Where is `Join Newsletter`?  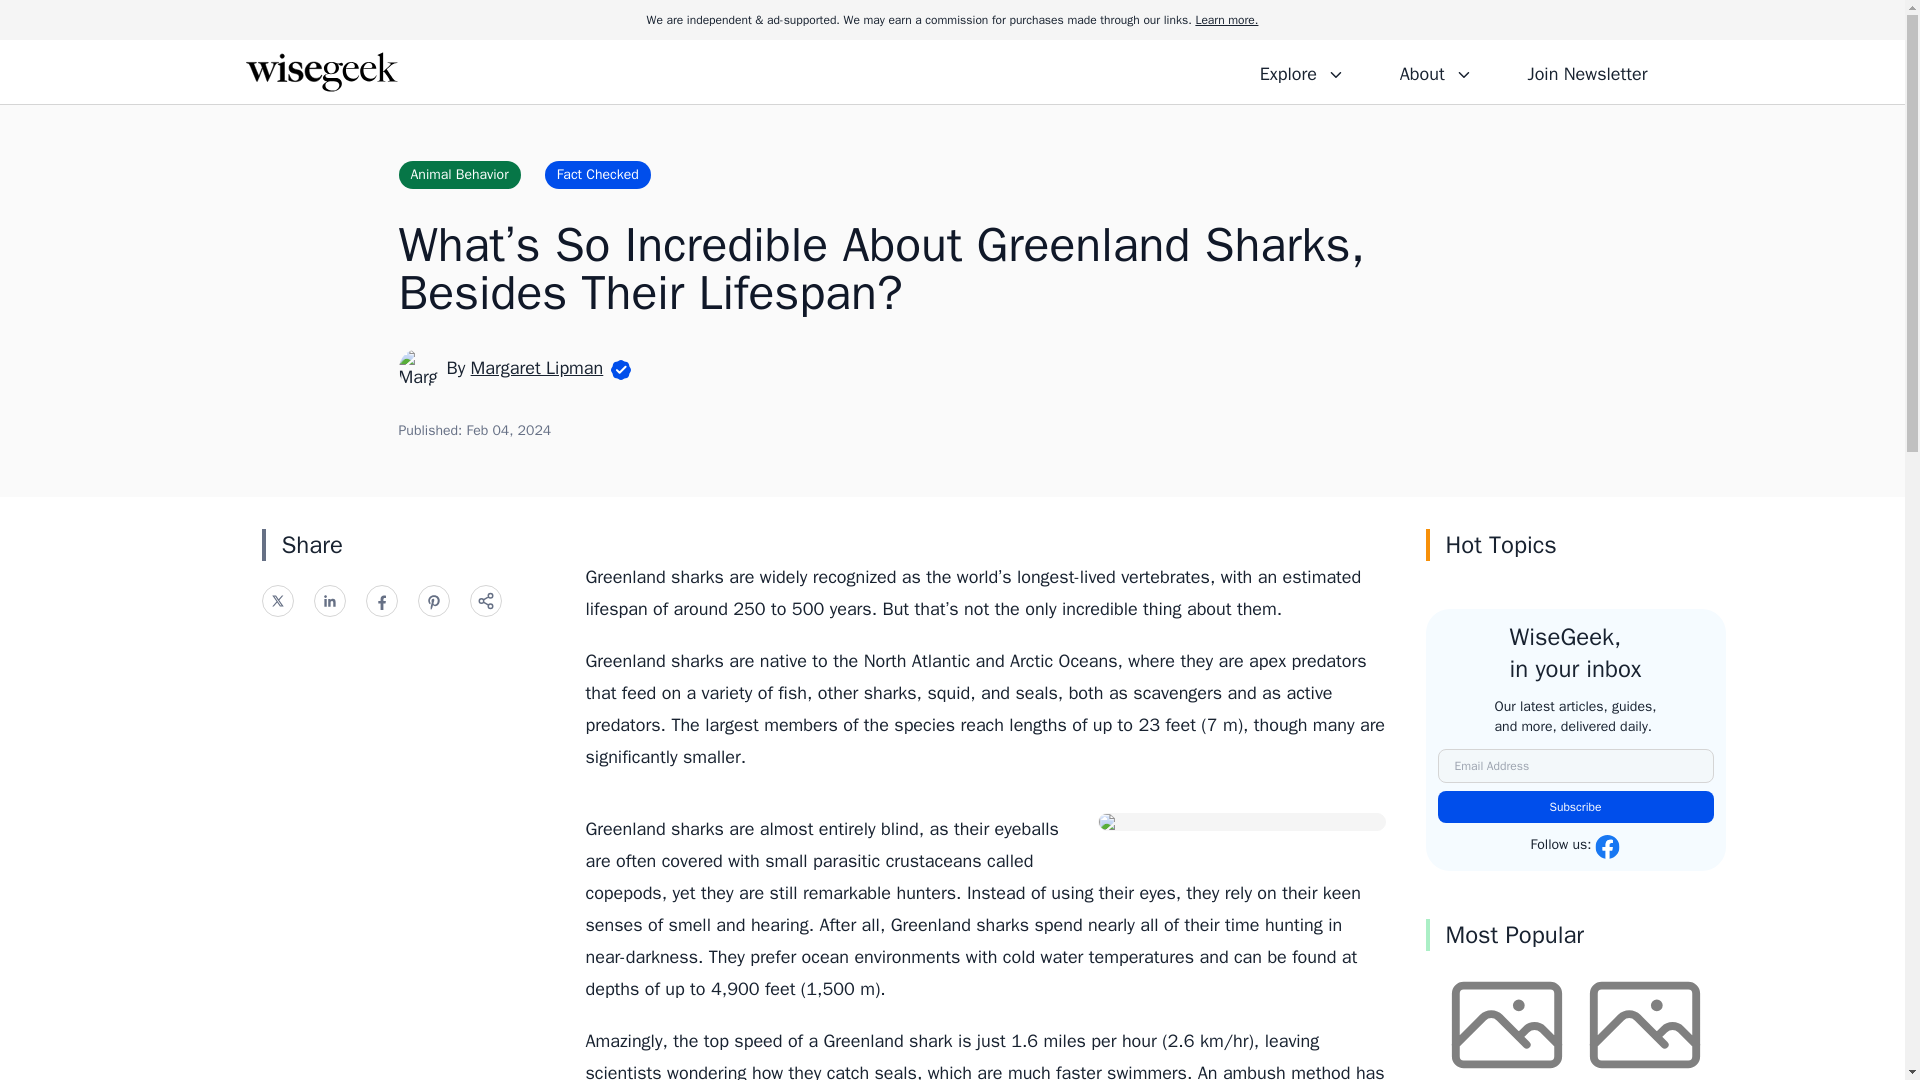 Join Newsletter is located at coordinates (1586, 71).